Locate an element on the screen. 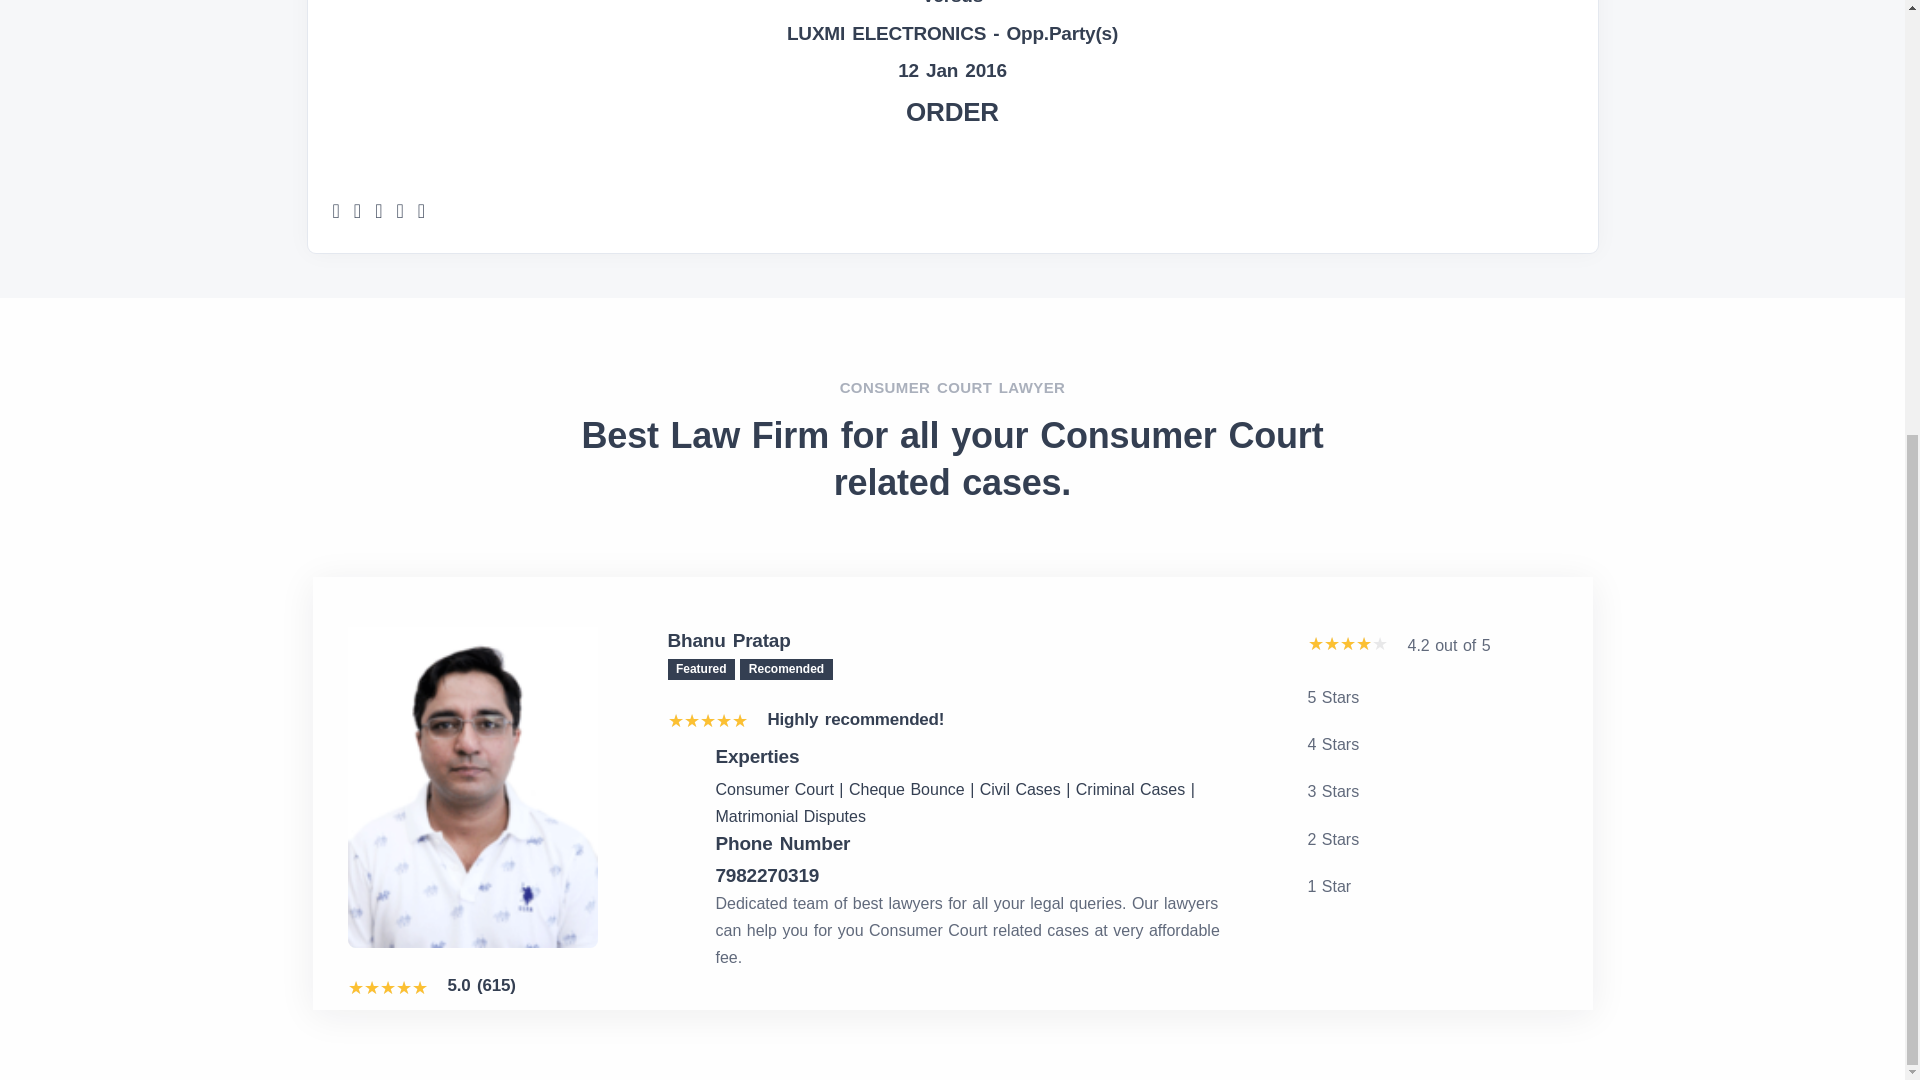 The image size is (1920, 1080). 7982270319 is located at coordinates (977, 875).